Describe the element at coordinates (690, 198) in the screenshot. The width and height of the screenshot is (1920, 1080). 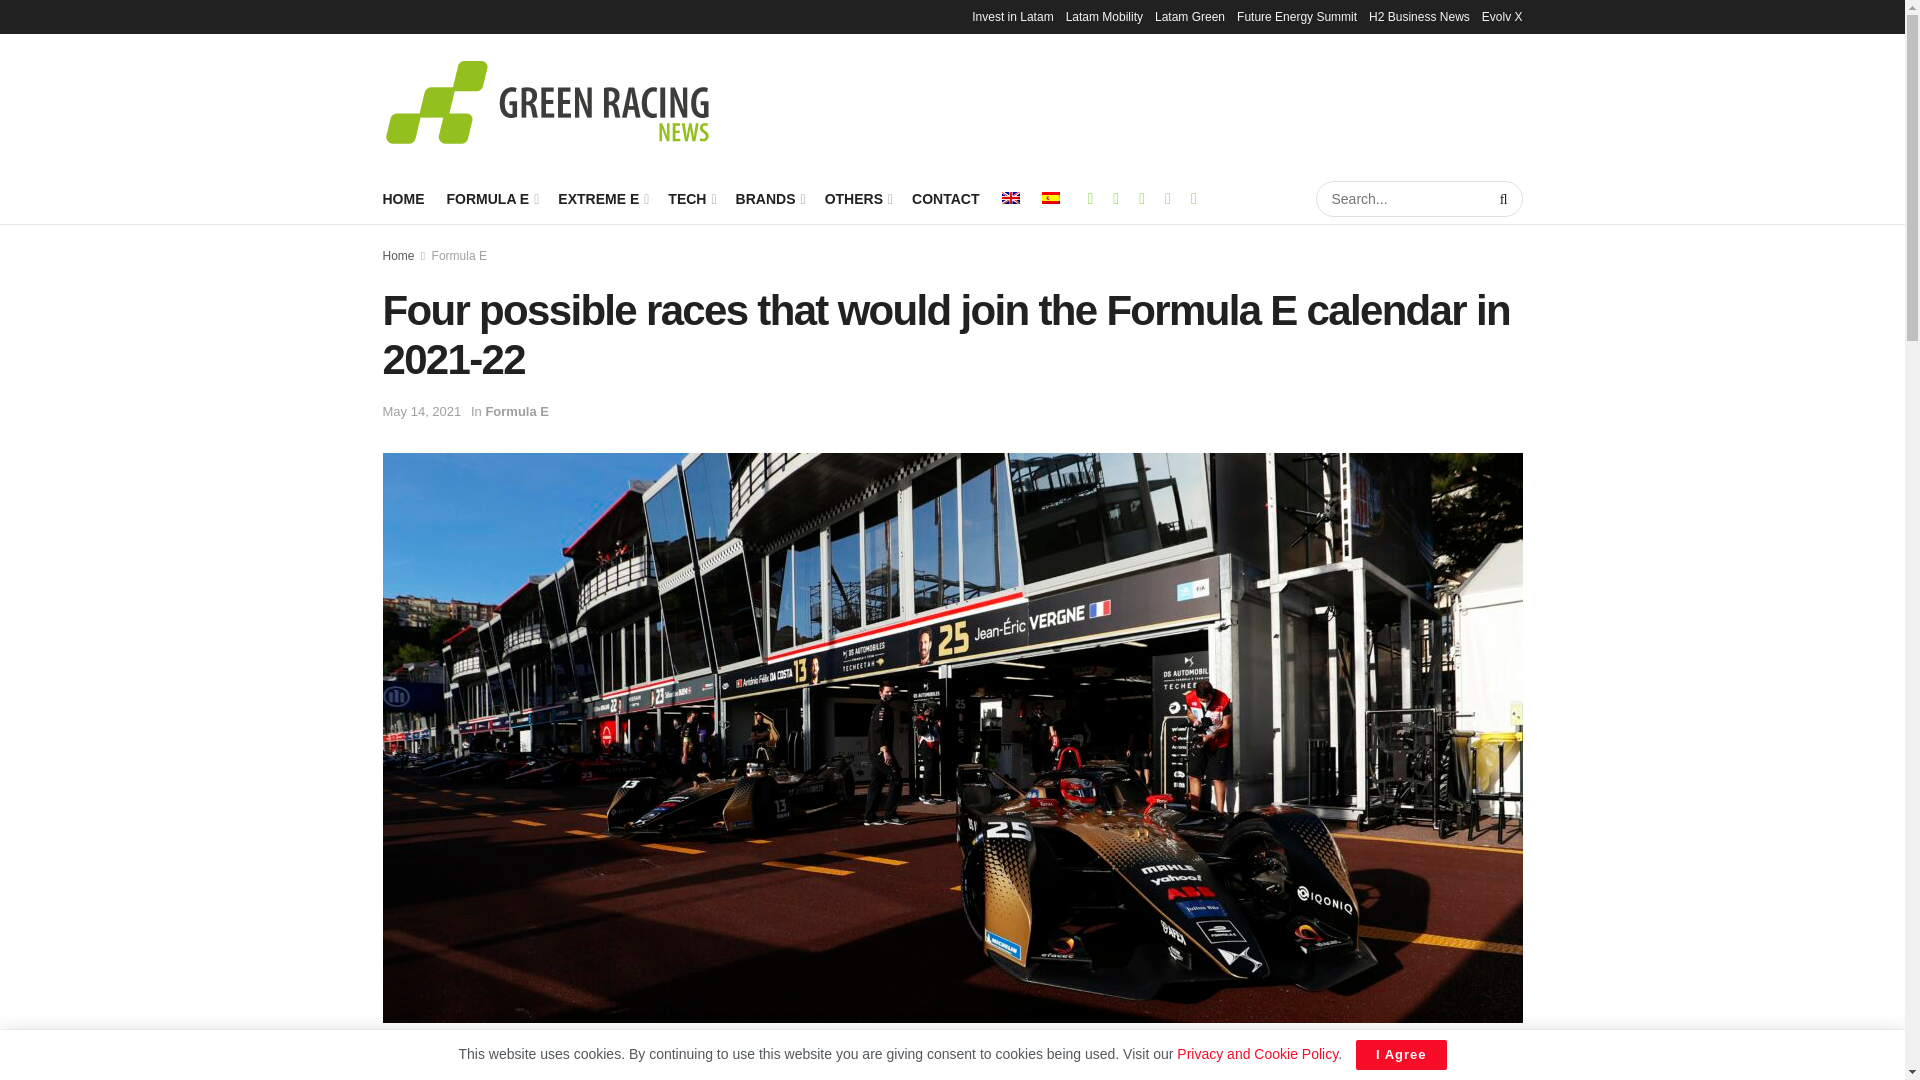
I see `TECH` at that location.